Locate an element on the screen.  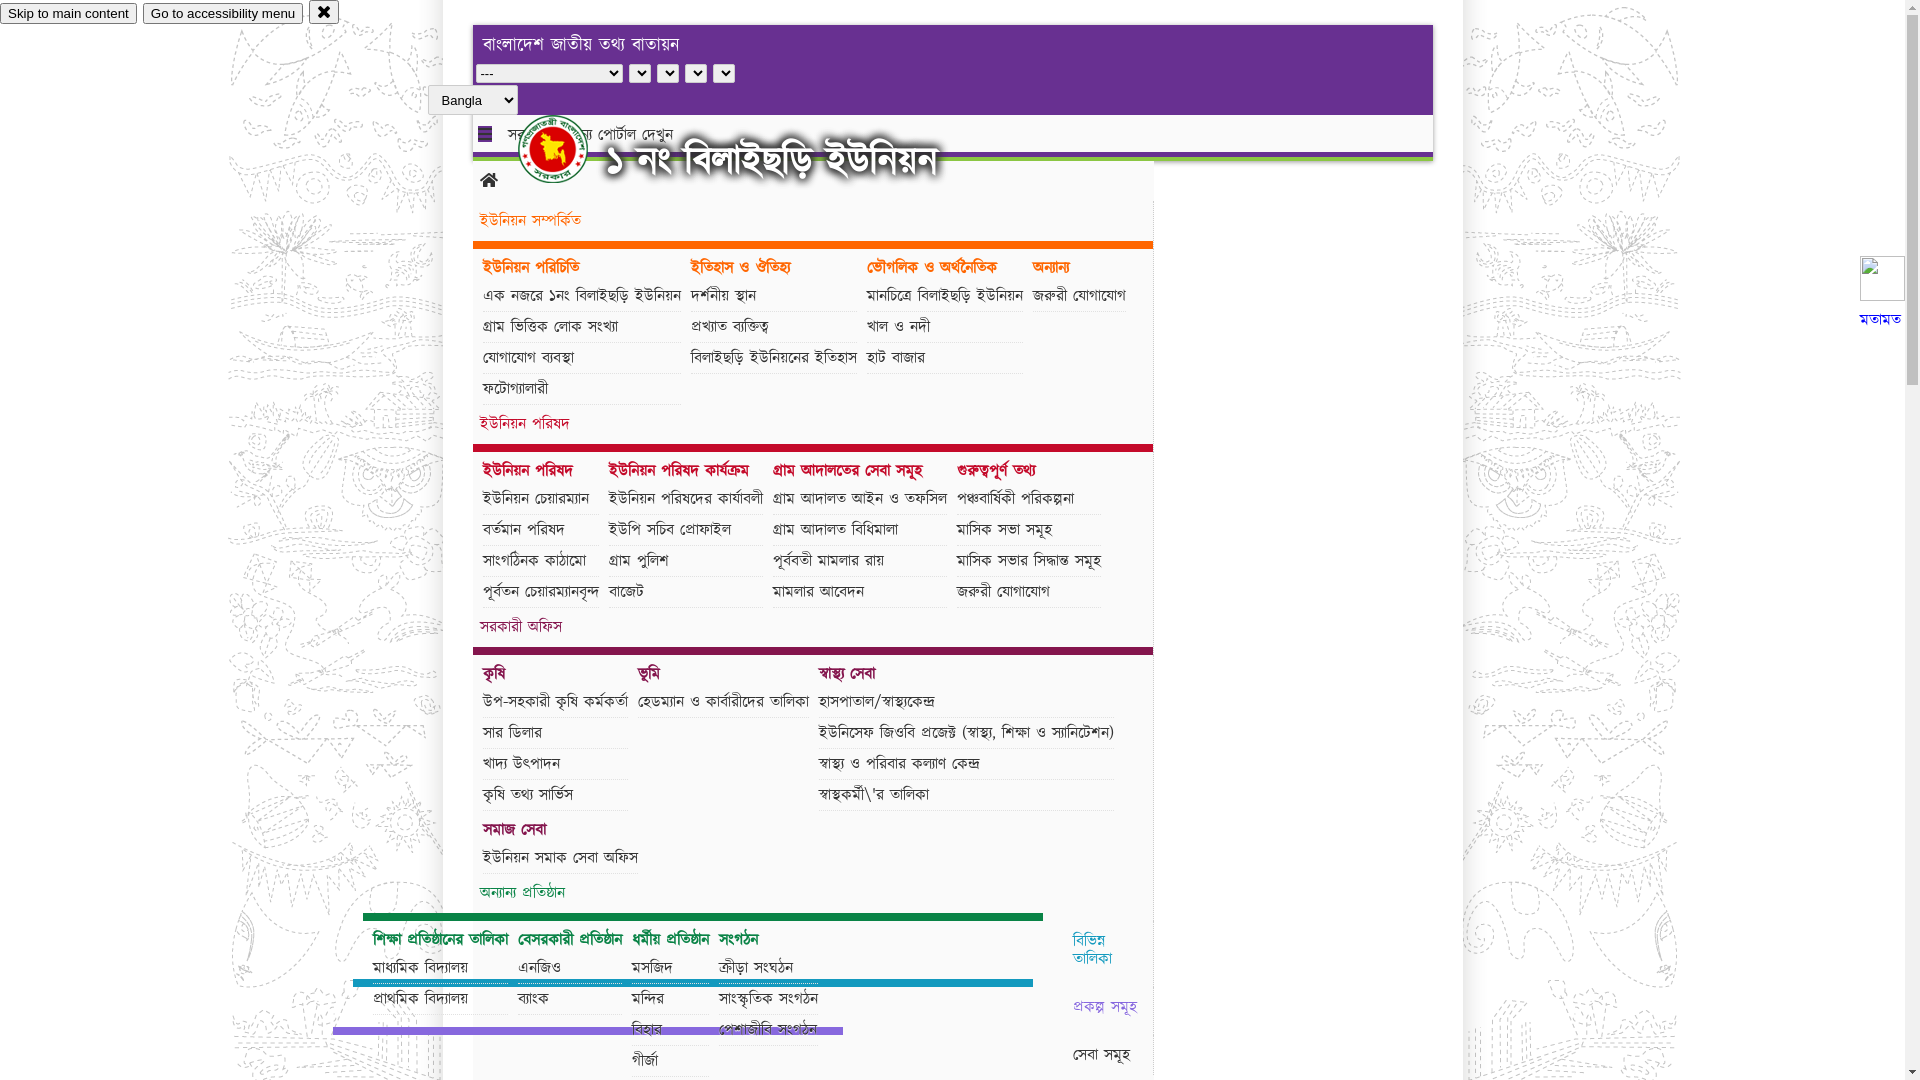
Skip to main content is located at coordinates (68, 14).